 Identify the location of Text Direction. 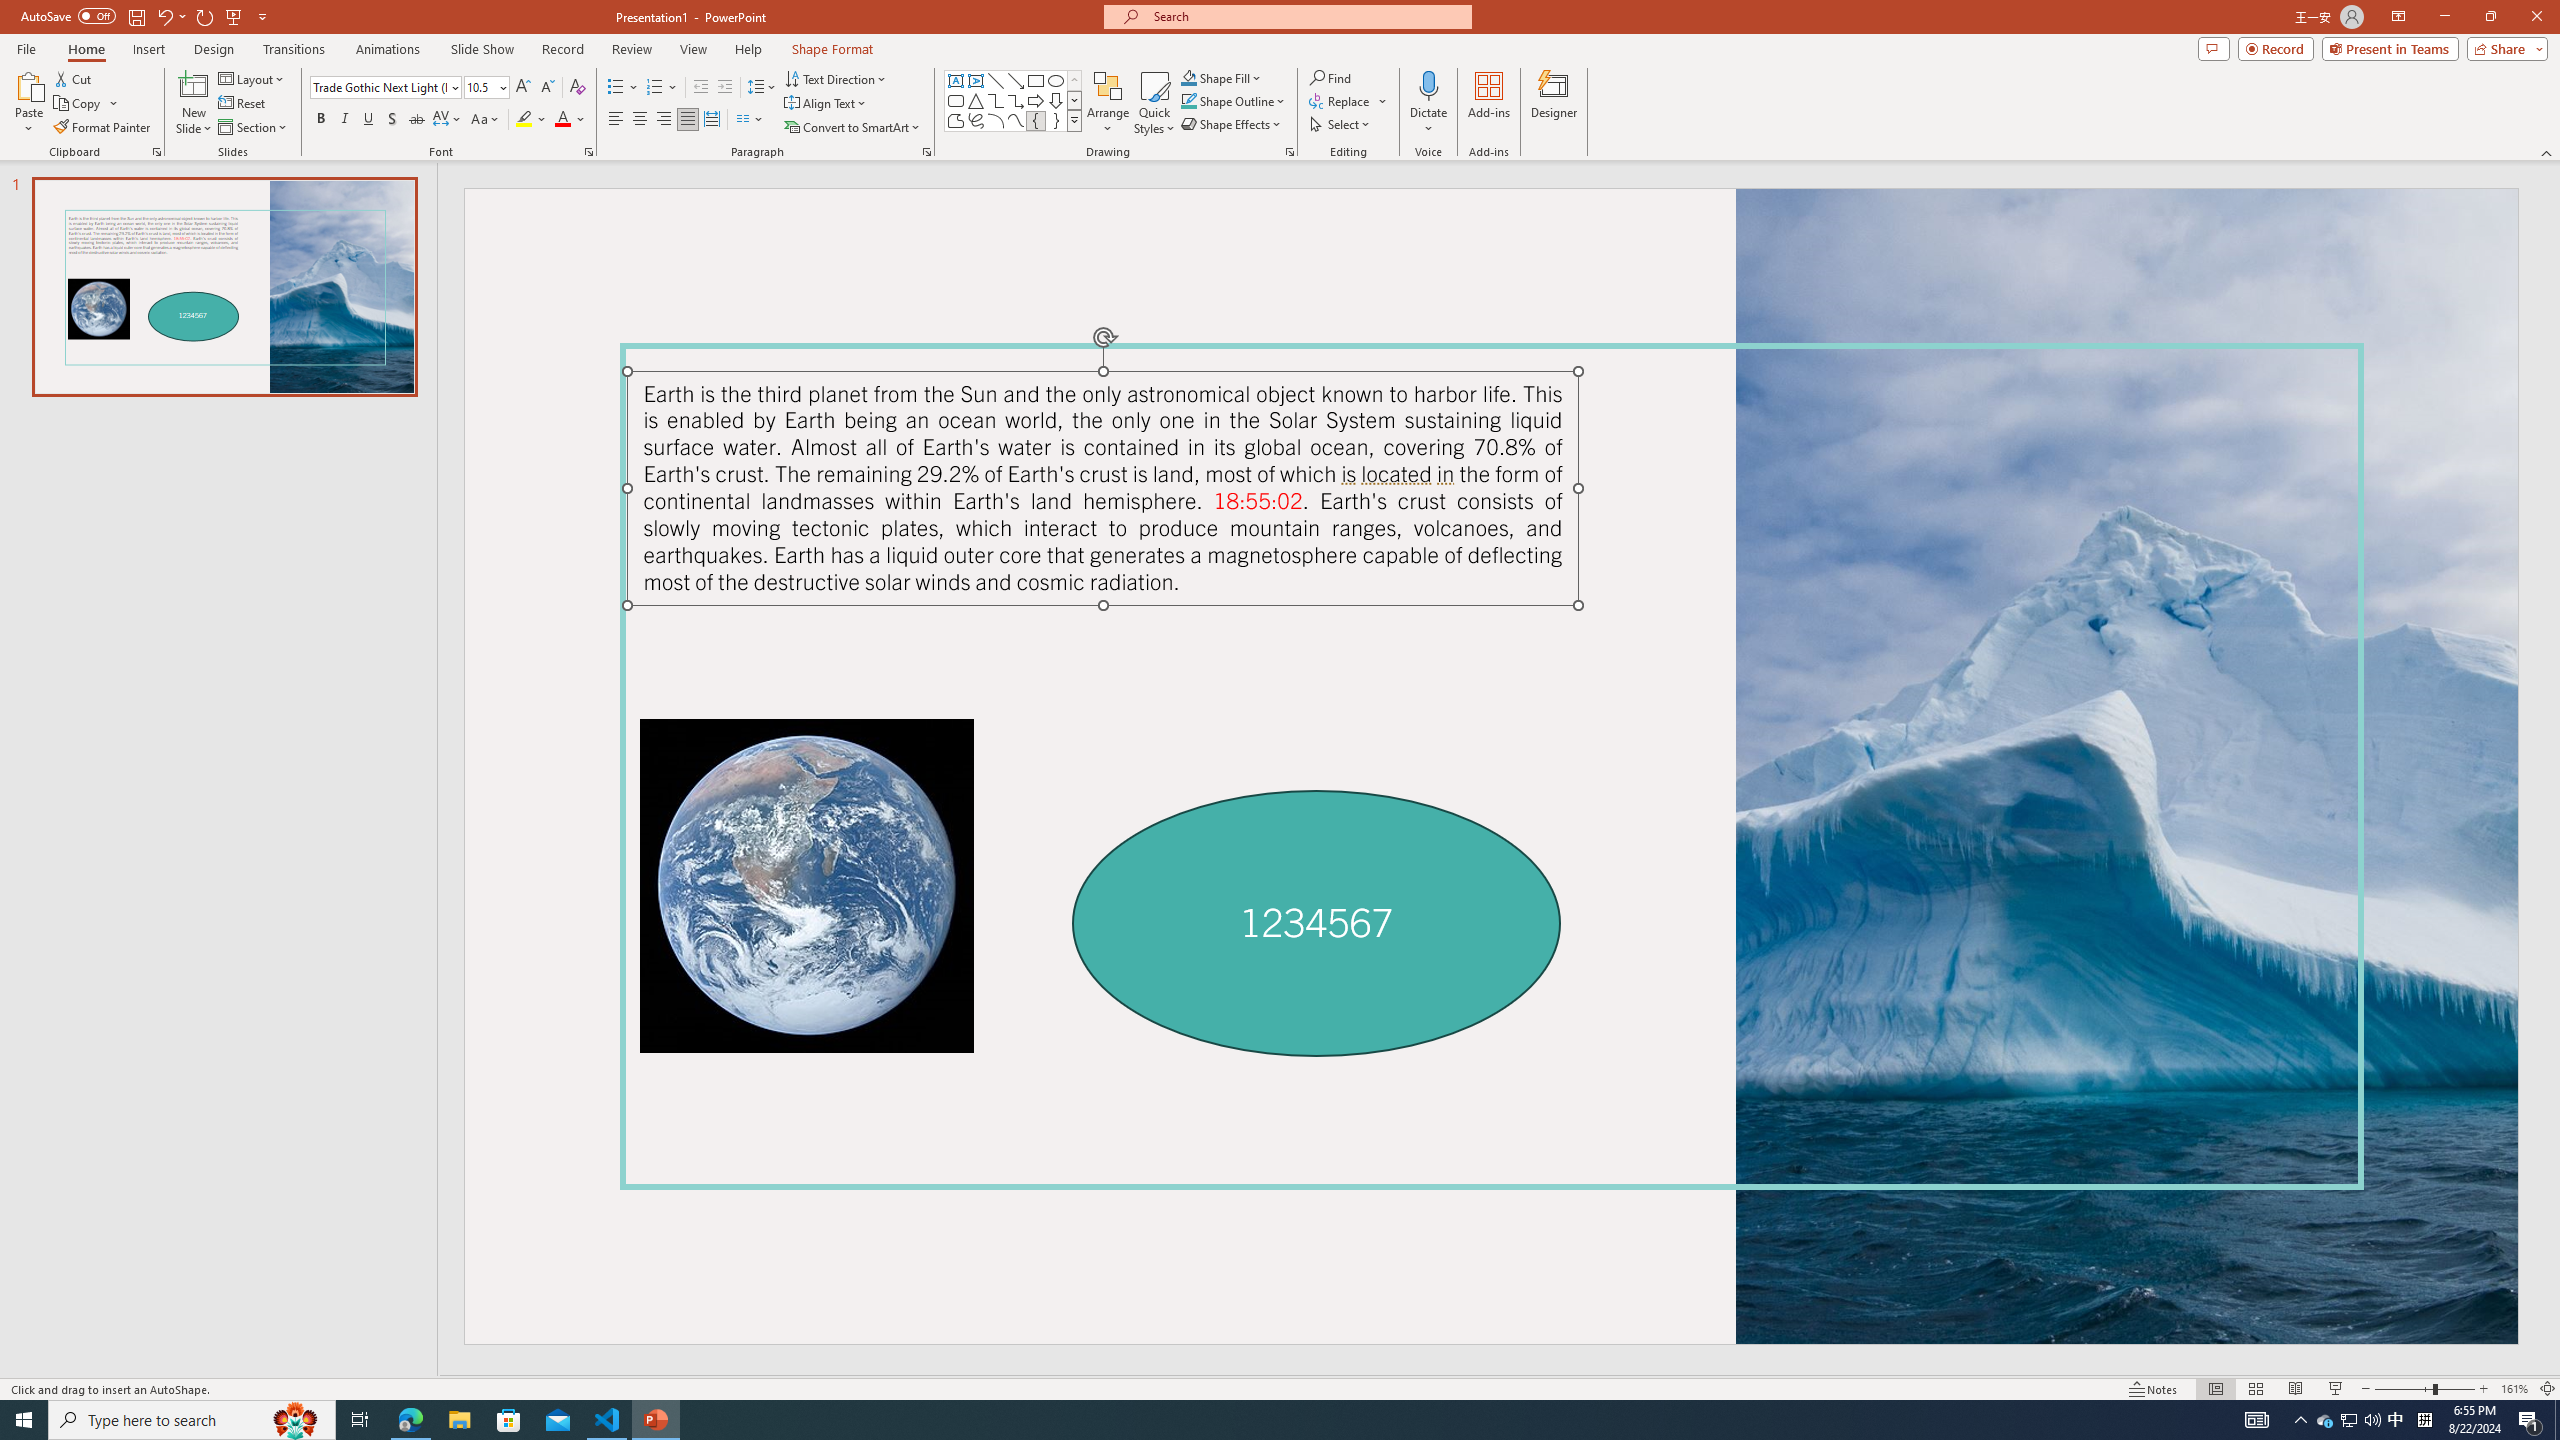
(836, 78).